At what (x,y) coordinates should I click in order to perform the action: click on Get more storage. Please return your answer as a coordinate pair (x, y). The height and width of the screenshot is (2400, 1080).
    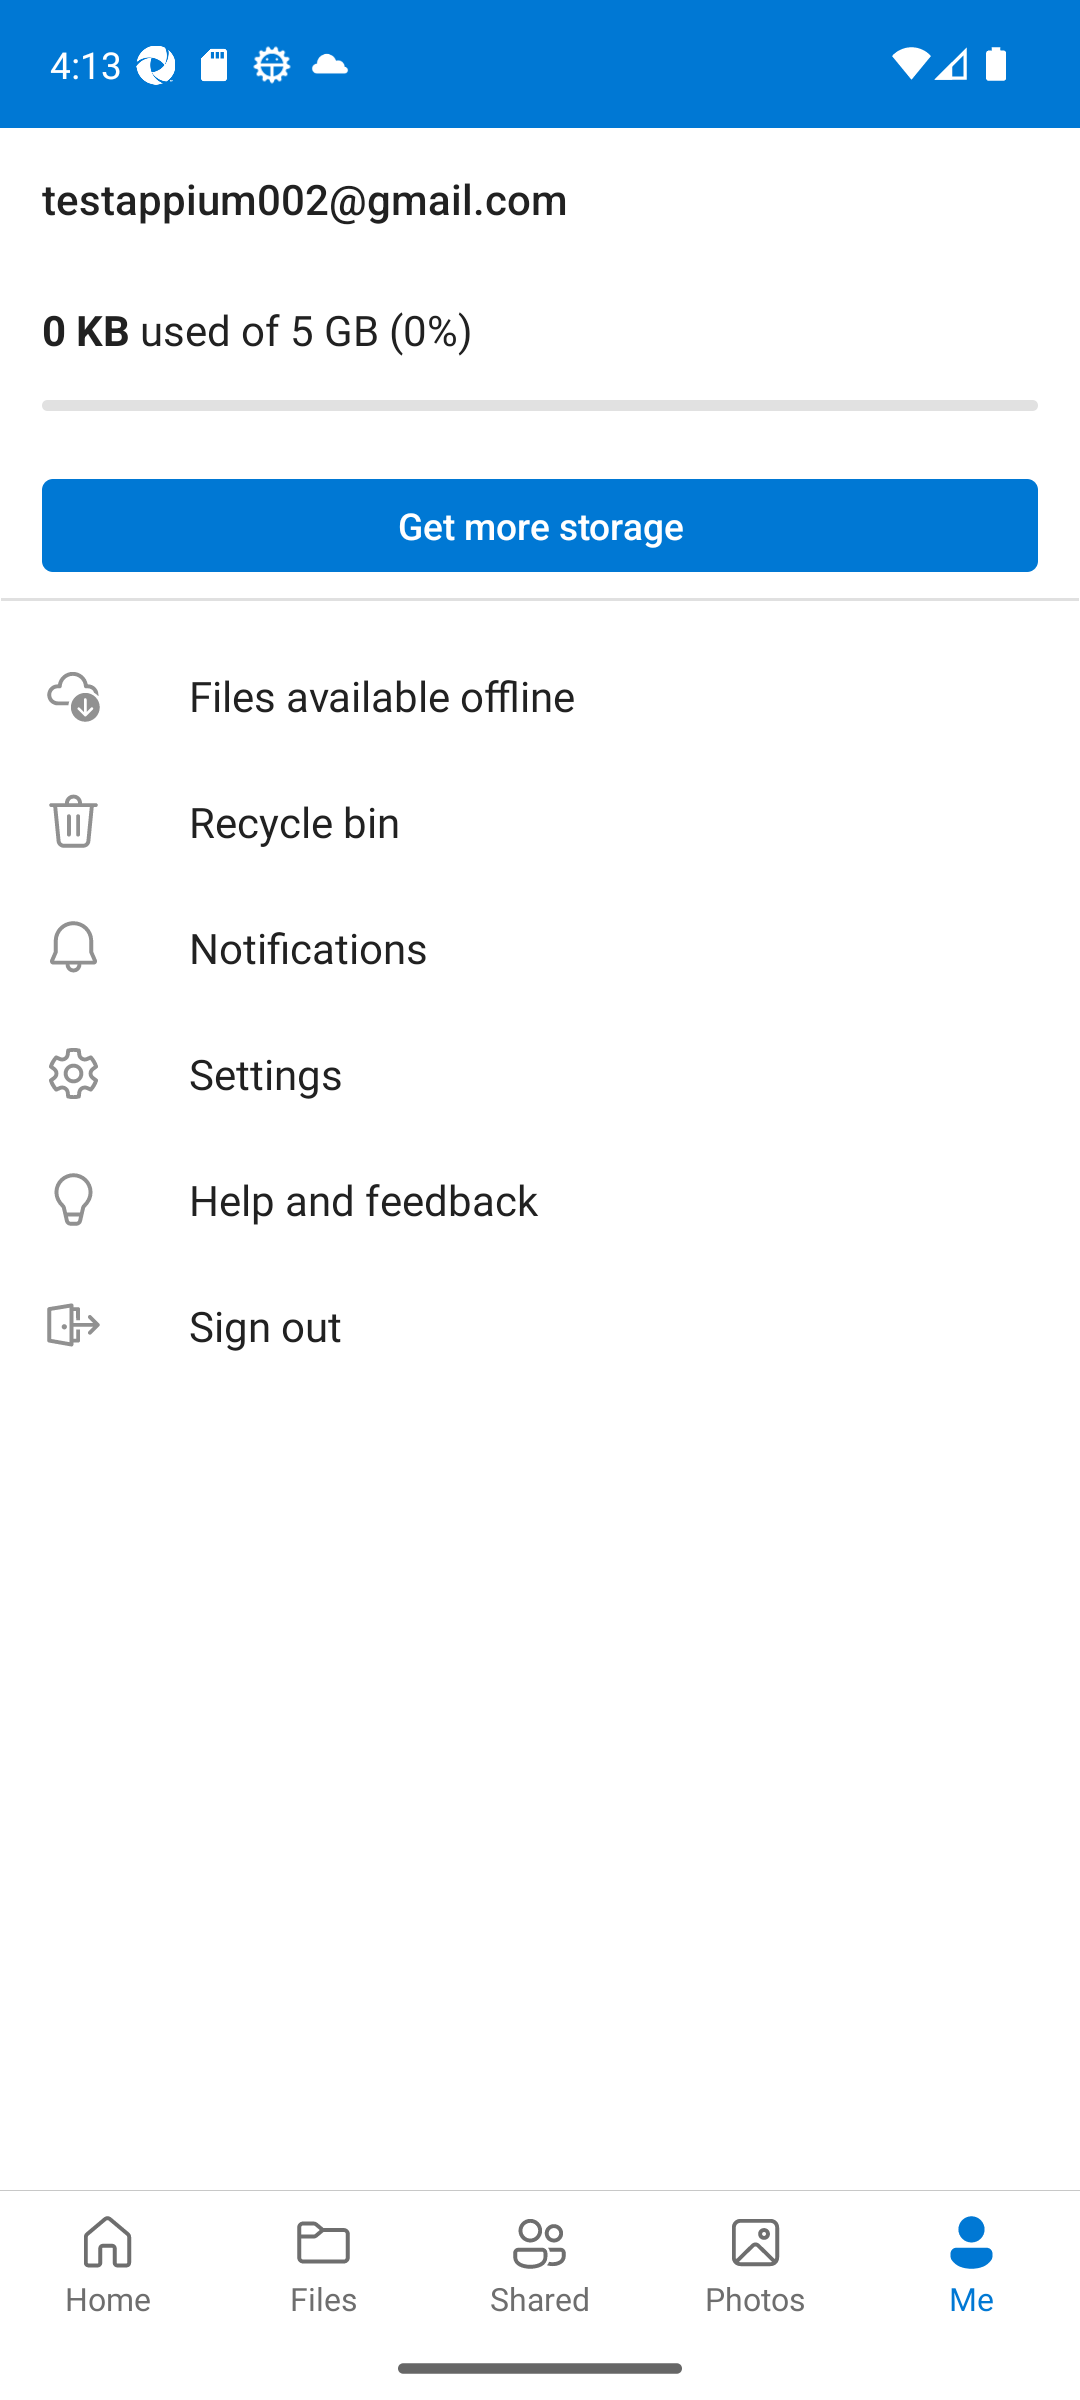
    Looking at the image, I should click on (540, 526).